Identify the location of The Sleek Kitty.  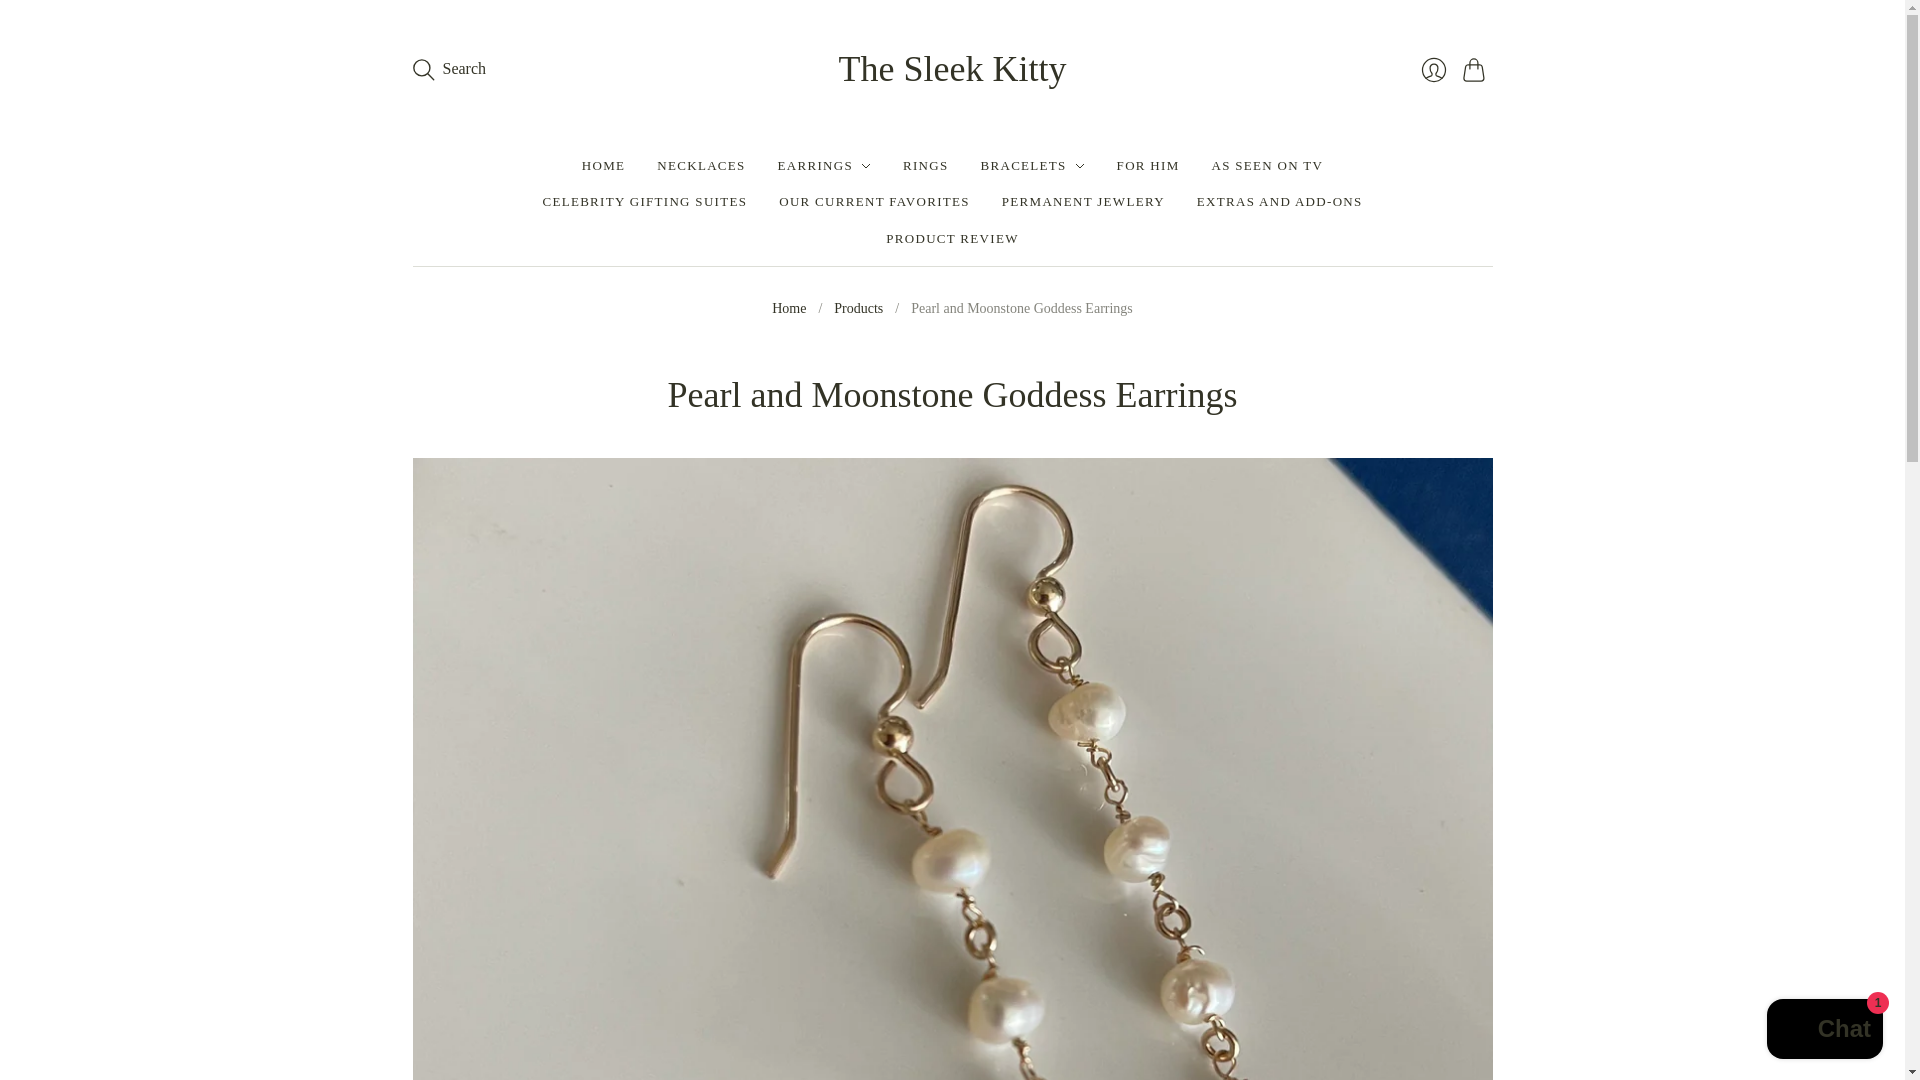
(953, 68).